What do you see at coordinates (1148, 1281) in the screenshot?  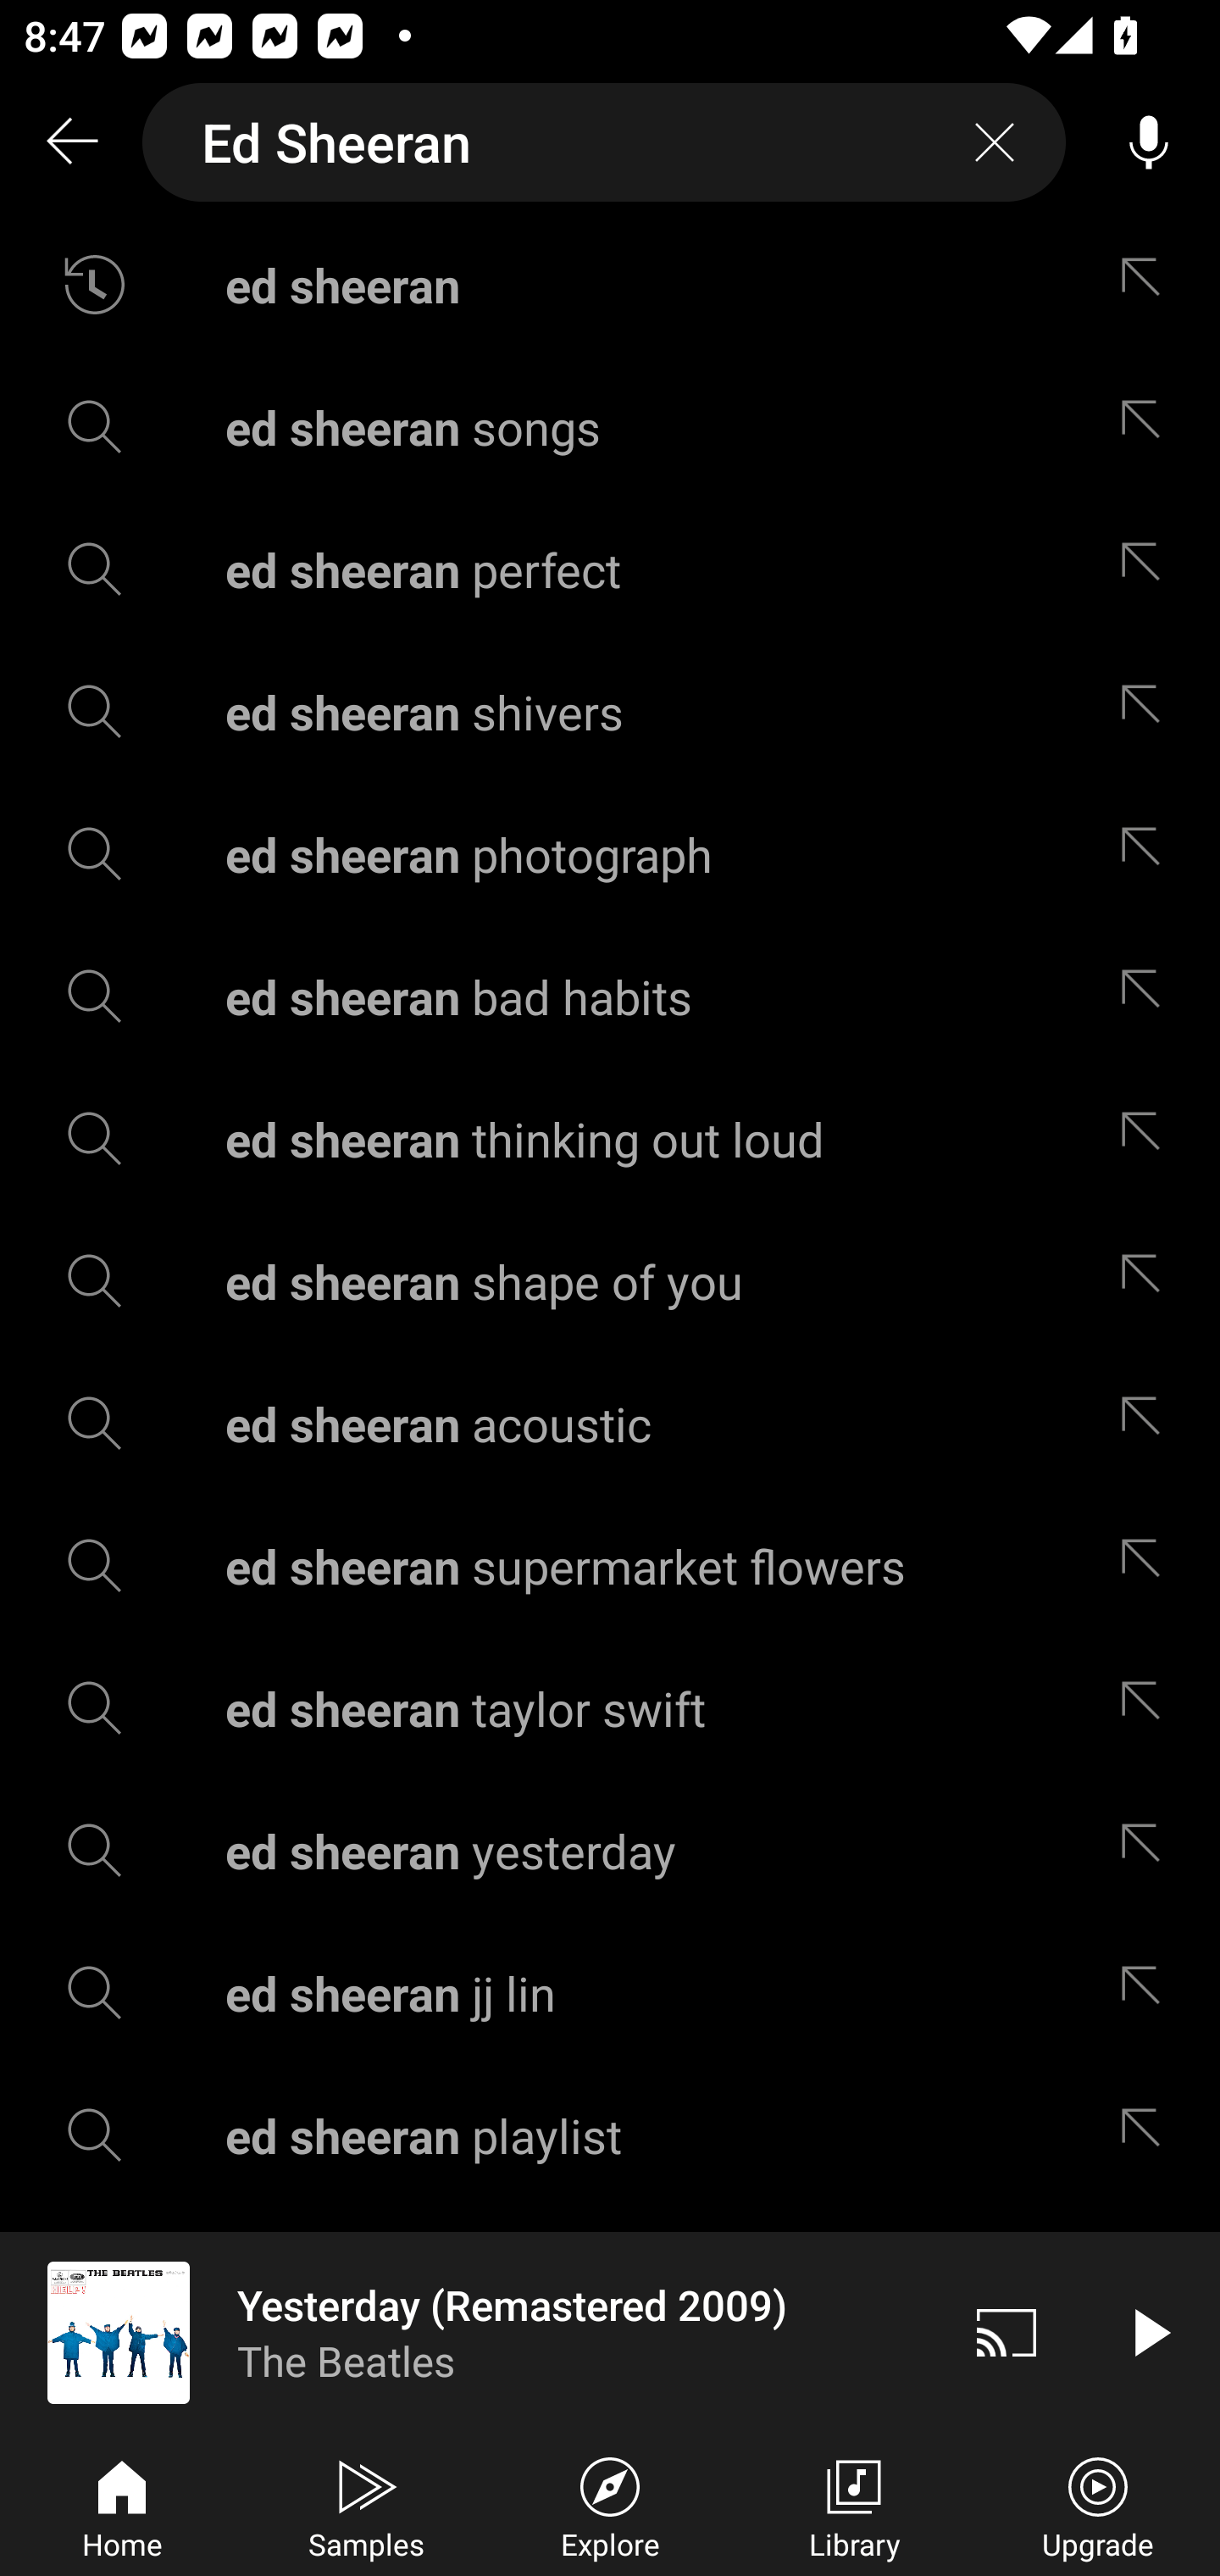 I see `Edit suggestion ed sheeran shape of you` at bounding box center [1148, 1281].